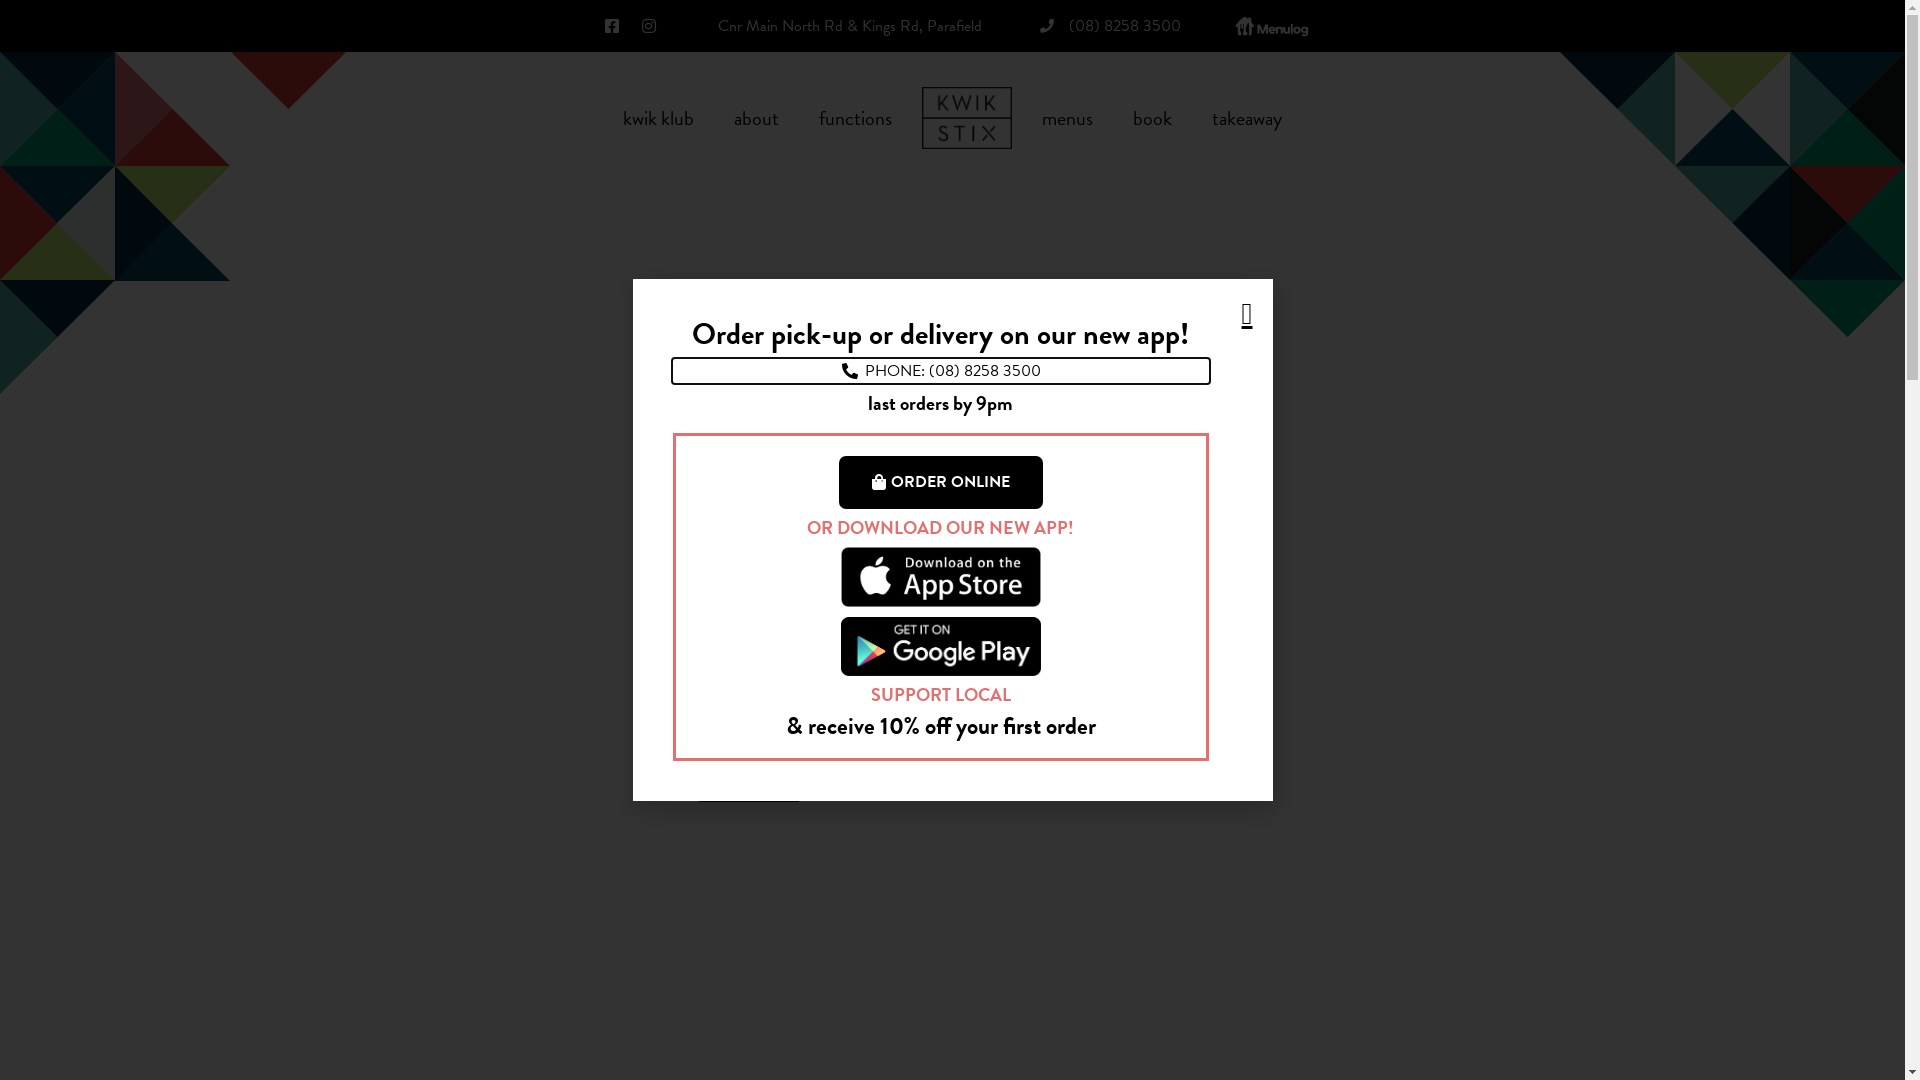 Image resolution: width=1920 pixels, height=1080 pixels. Describe the element at coordinates (940, 371) in the screenshot. I see `PHONE: (08) 8258 3500` at that location.